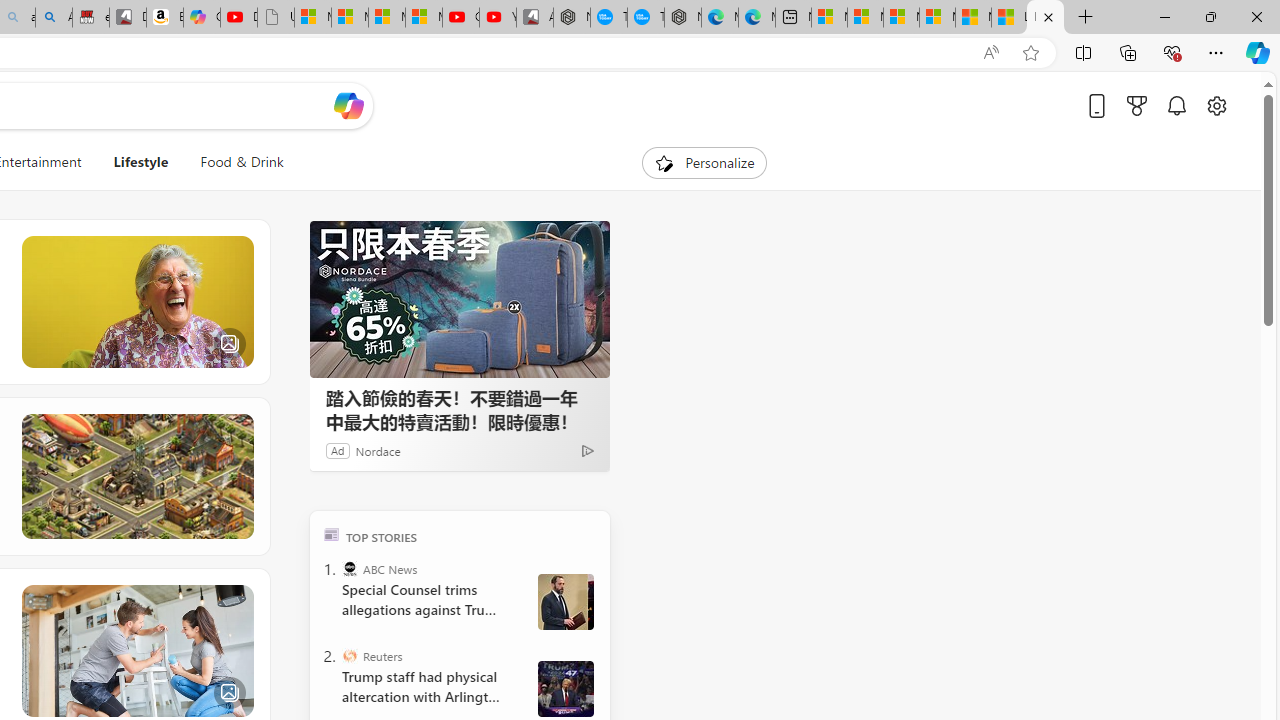  What do you see at coordinates (1045, 18) in the screenshot?
I see `Lifestyle - MSN` at bounding box center [1045, 18].